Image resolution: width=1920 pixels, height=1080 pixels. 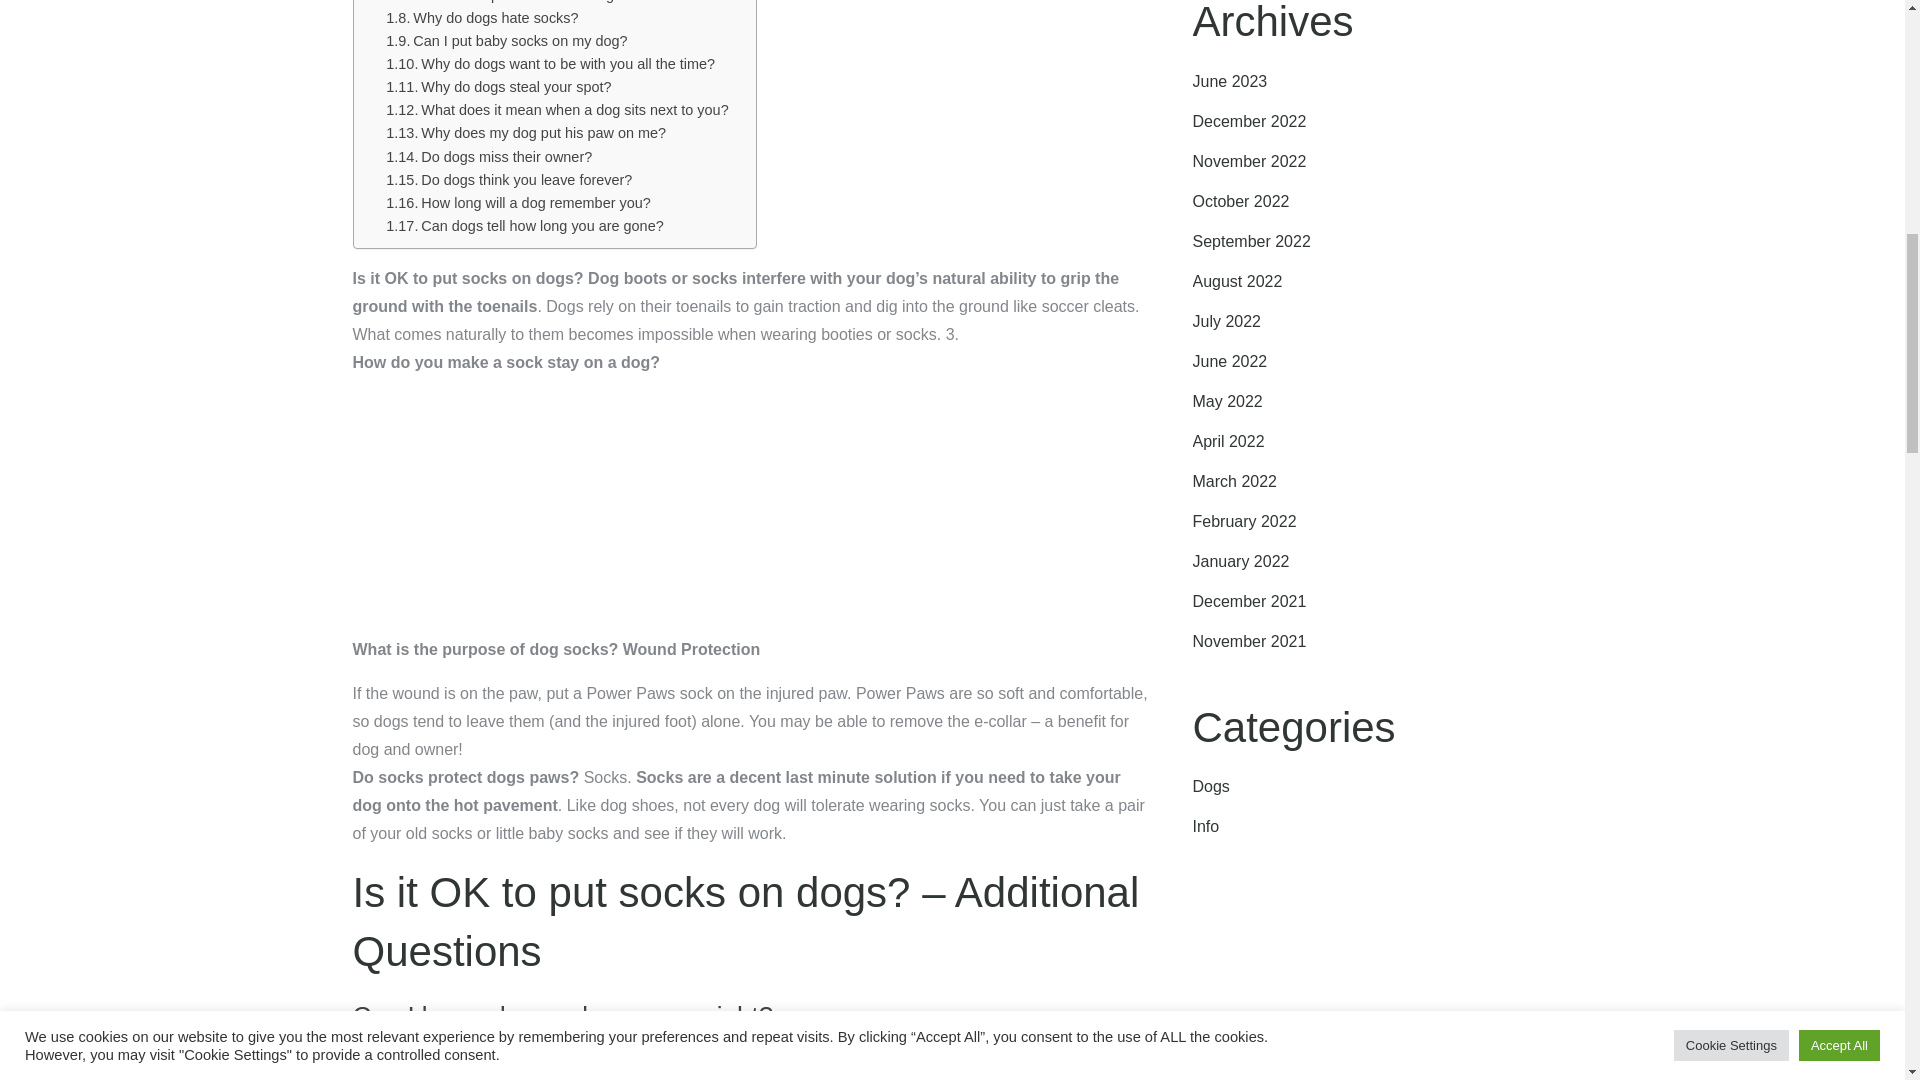 I want to click on Can I put baby socks on my dog?, so click(x=506, y=41).